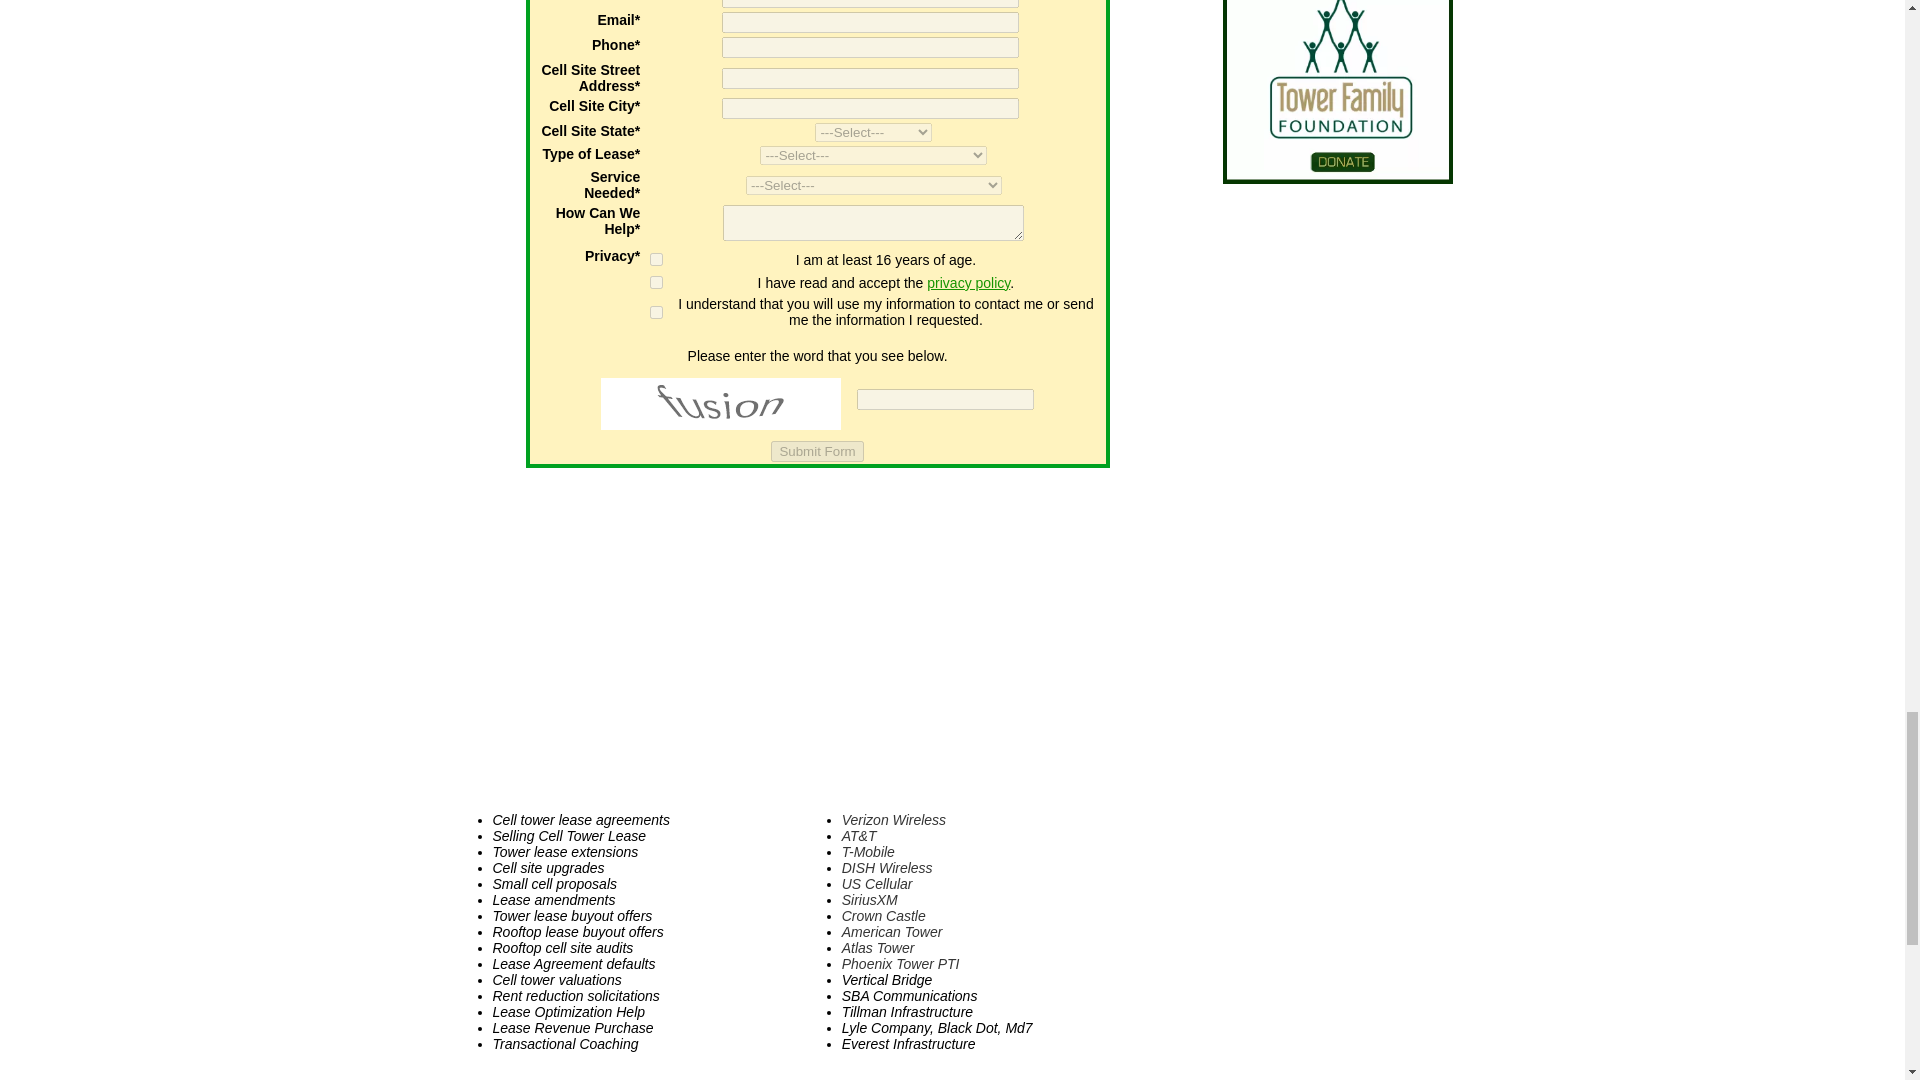  I want to click on YouTube video player, so click(810, 636).